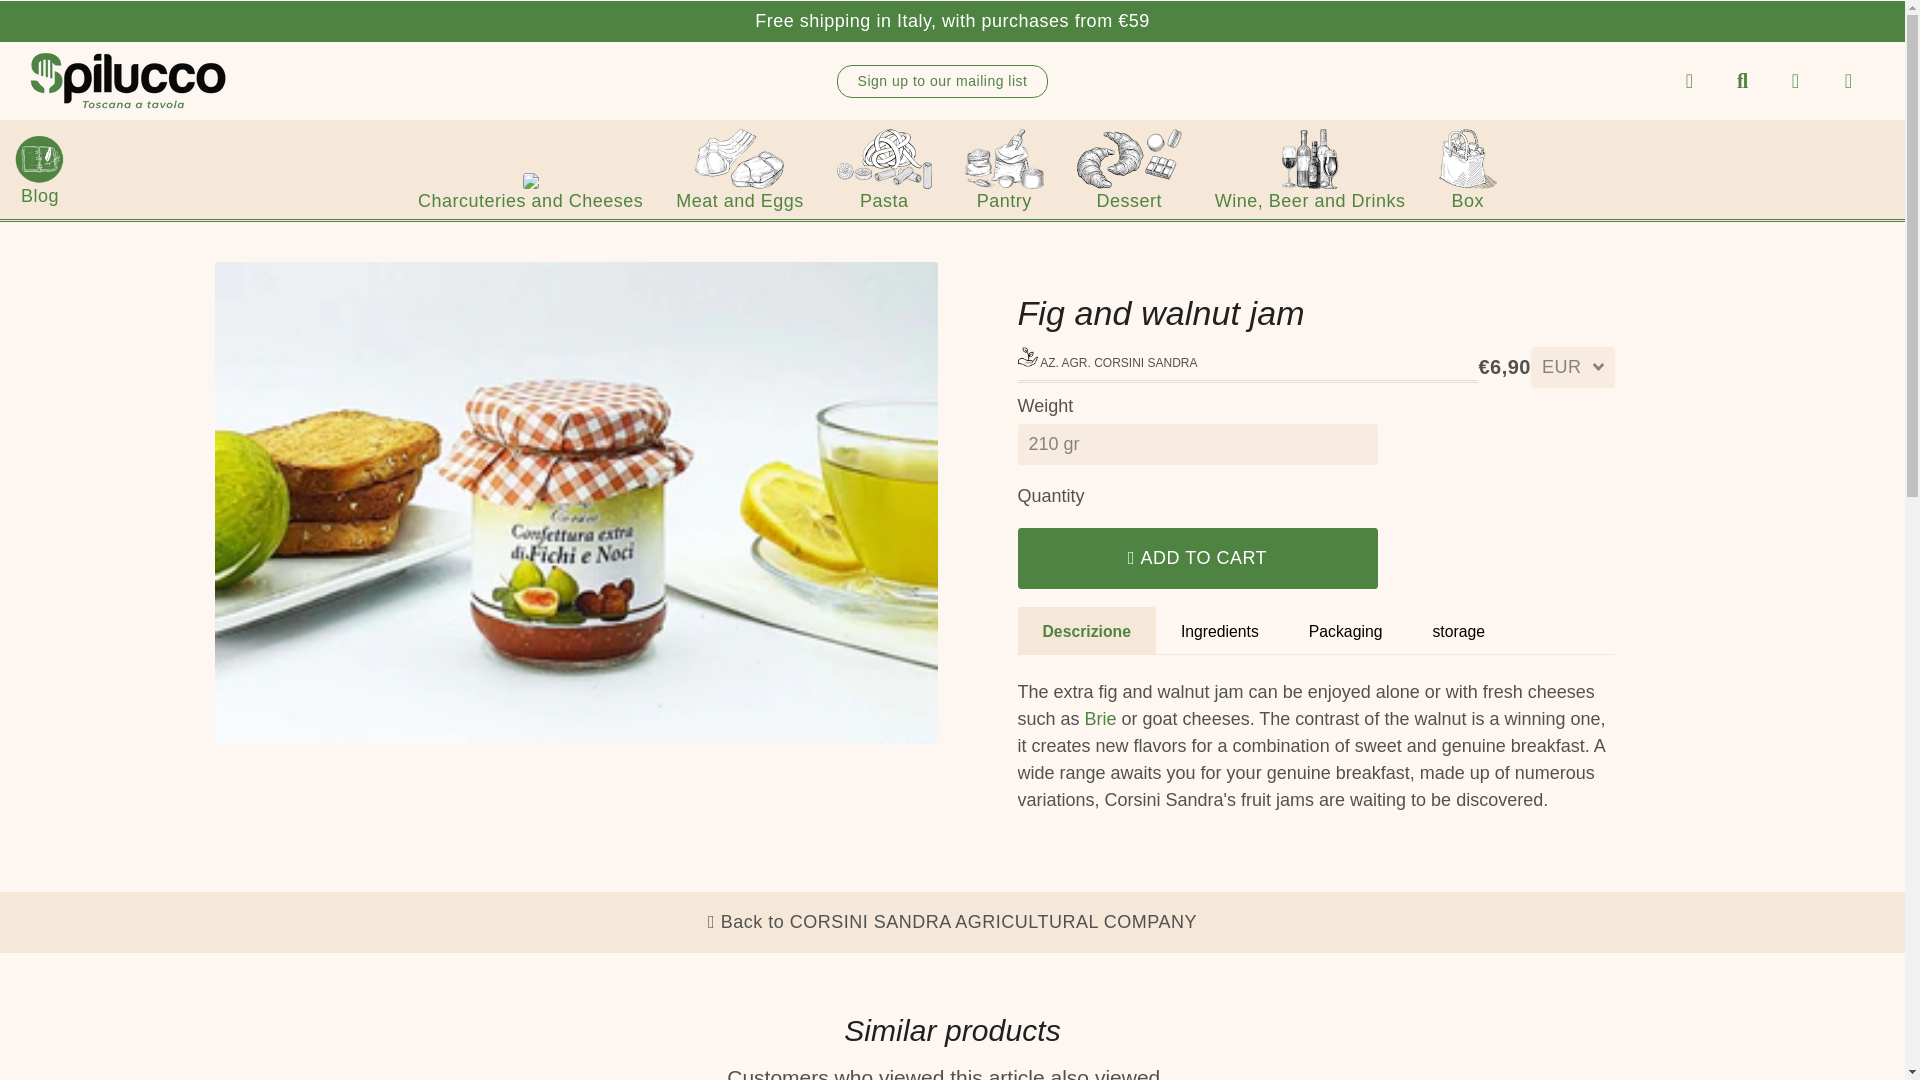 This screenshot has width=1920, height=1080. I want to click on Wine, Beer and Drinks, so click(1310, 169).